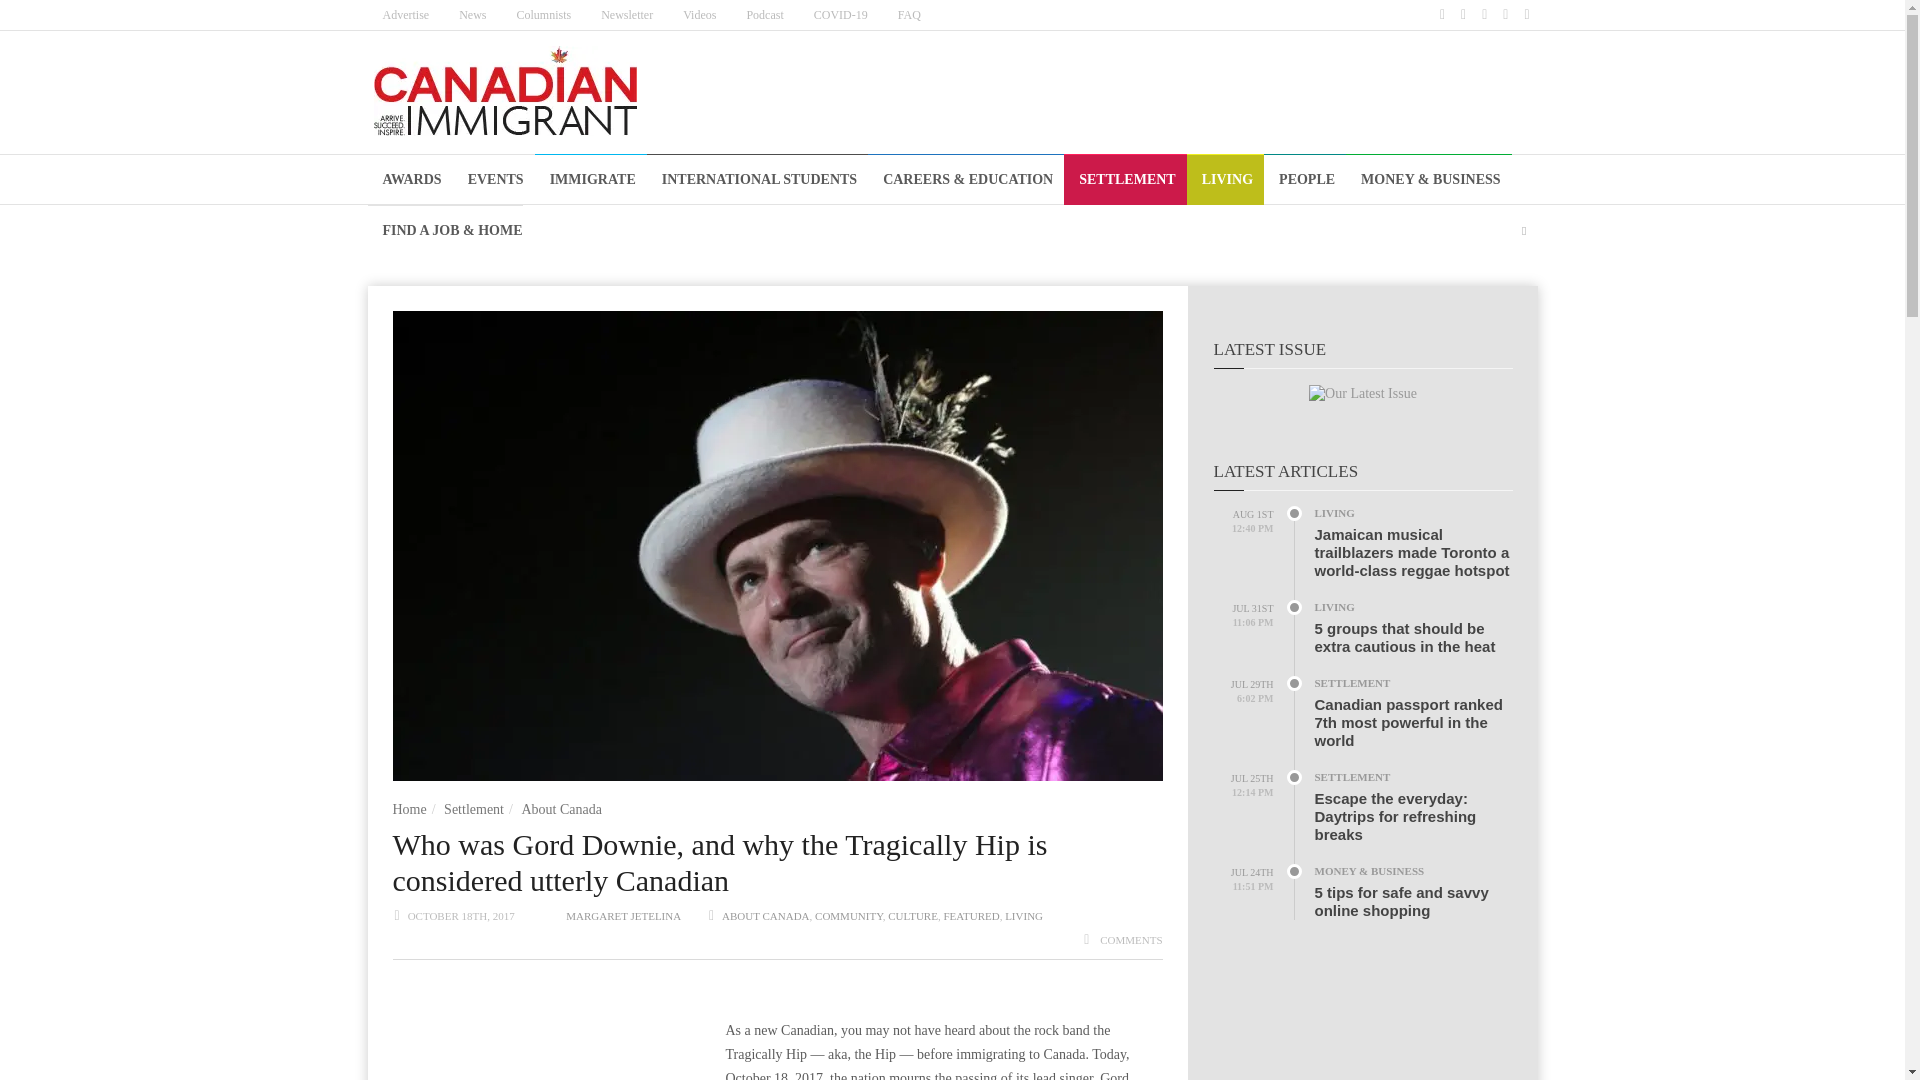 The image size is (1920, 1080). What do you see at coordinates (970, 916) in the screenshot?
I see `View all posts in Featured` at bounding box center [970, 916].